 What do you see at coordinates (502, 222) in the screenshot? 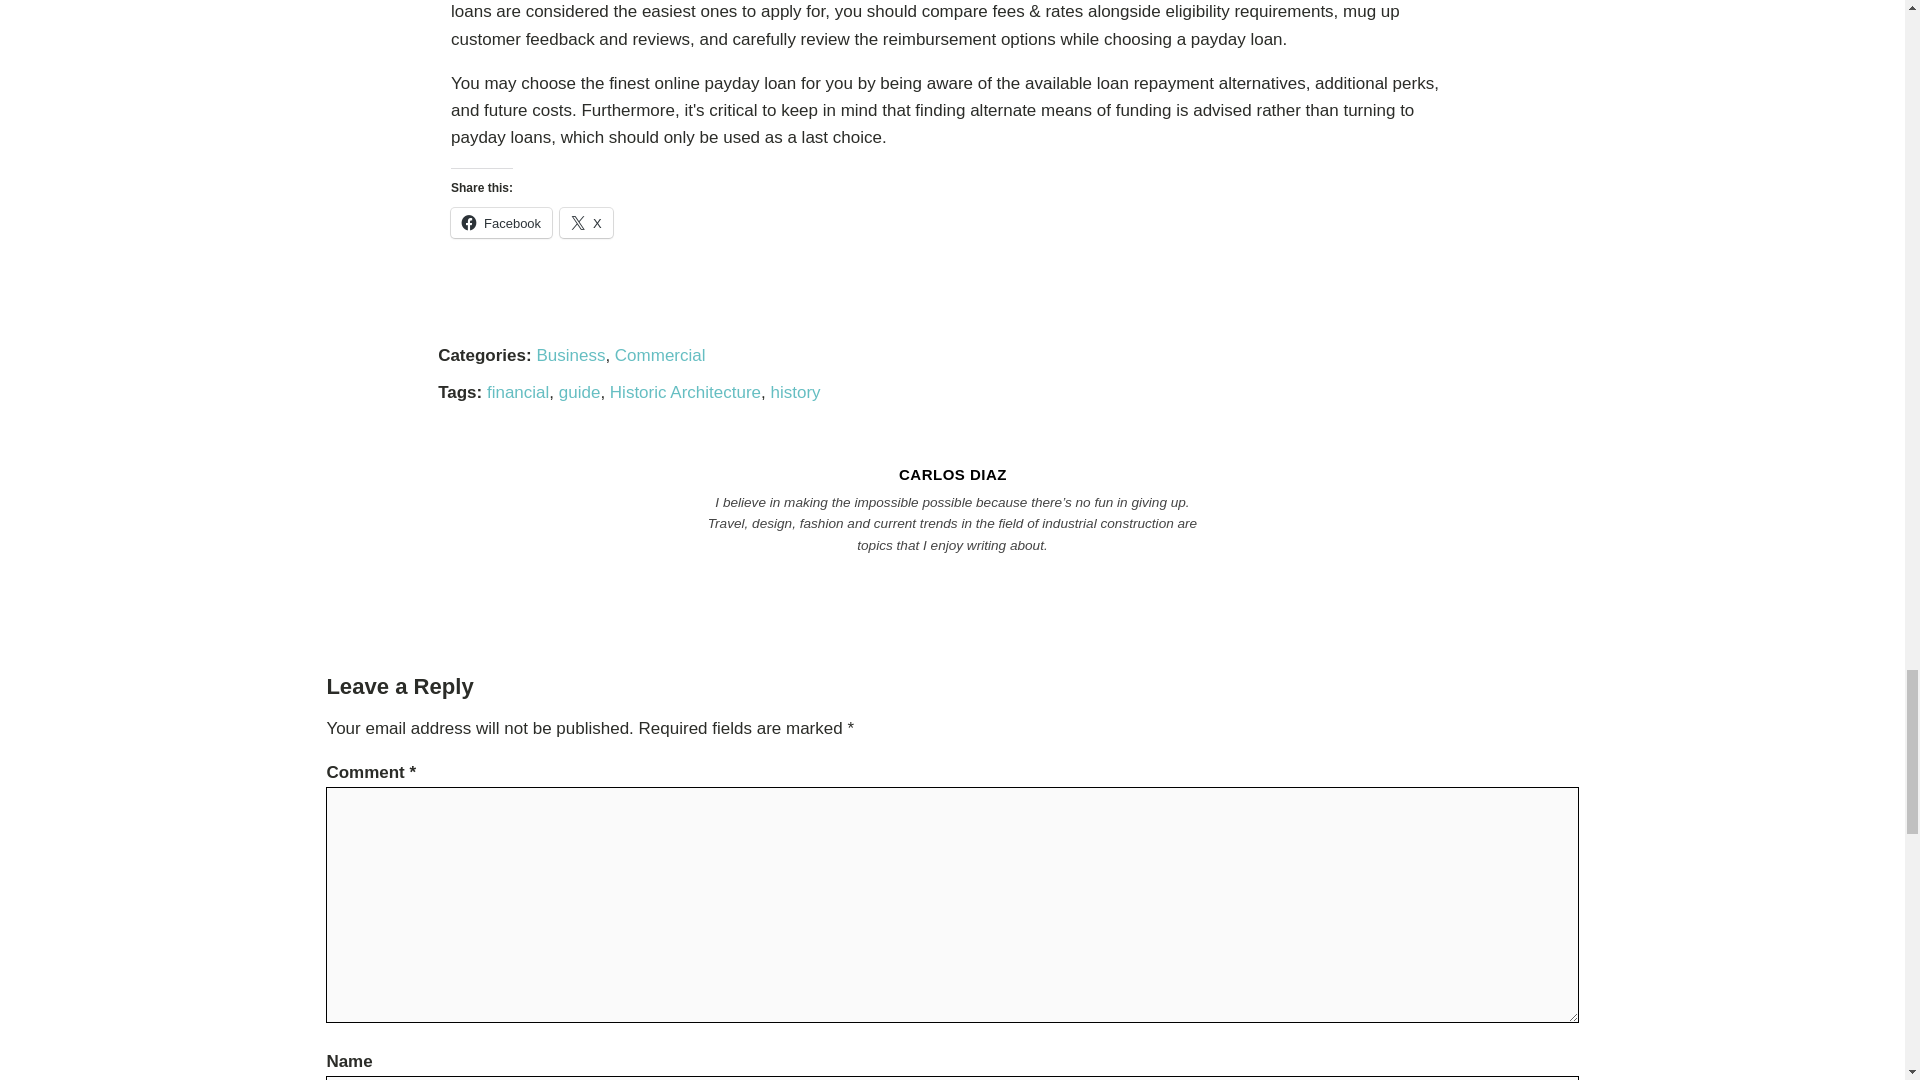
I see `Click to share on Facebook` at bounding box center [502, 222].